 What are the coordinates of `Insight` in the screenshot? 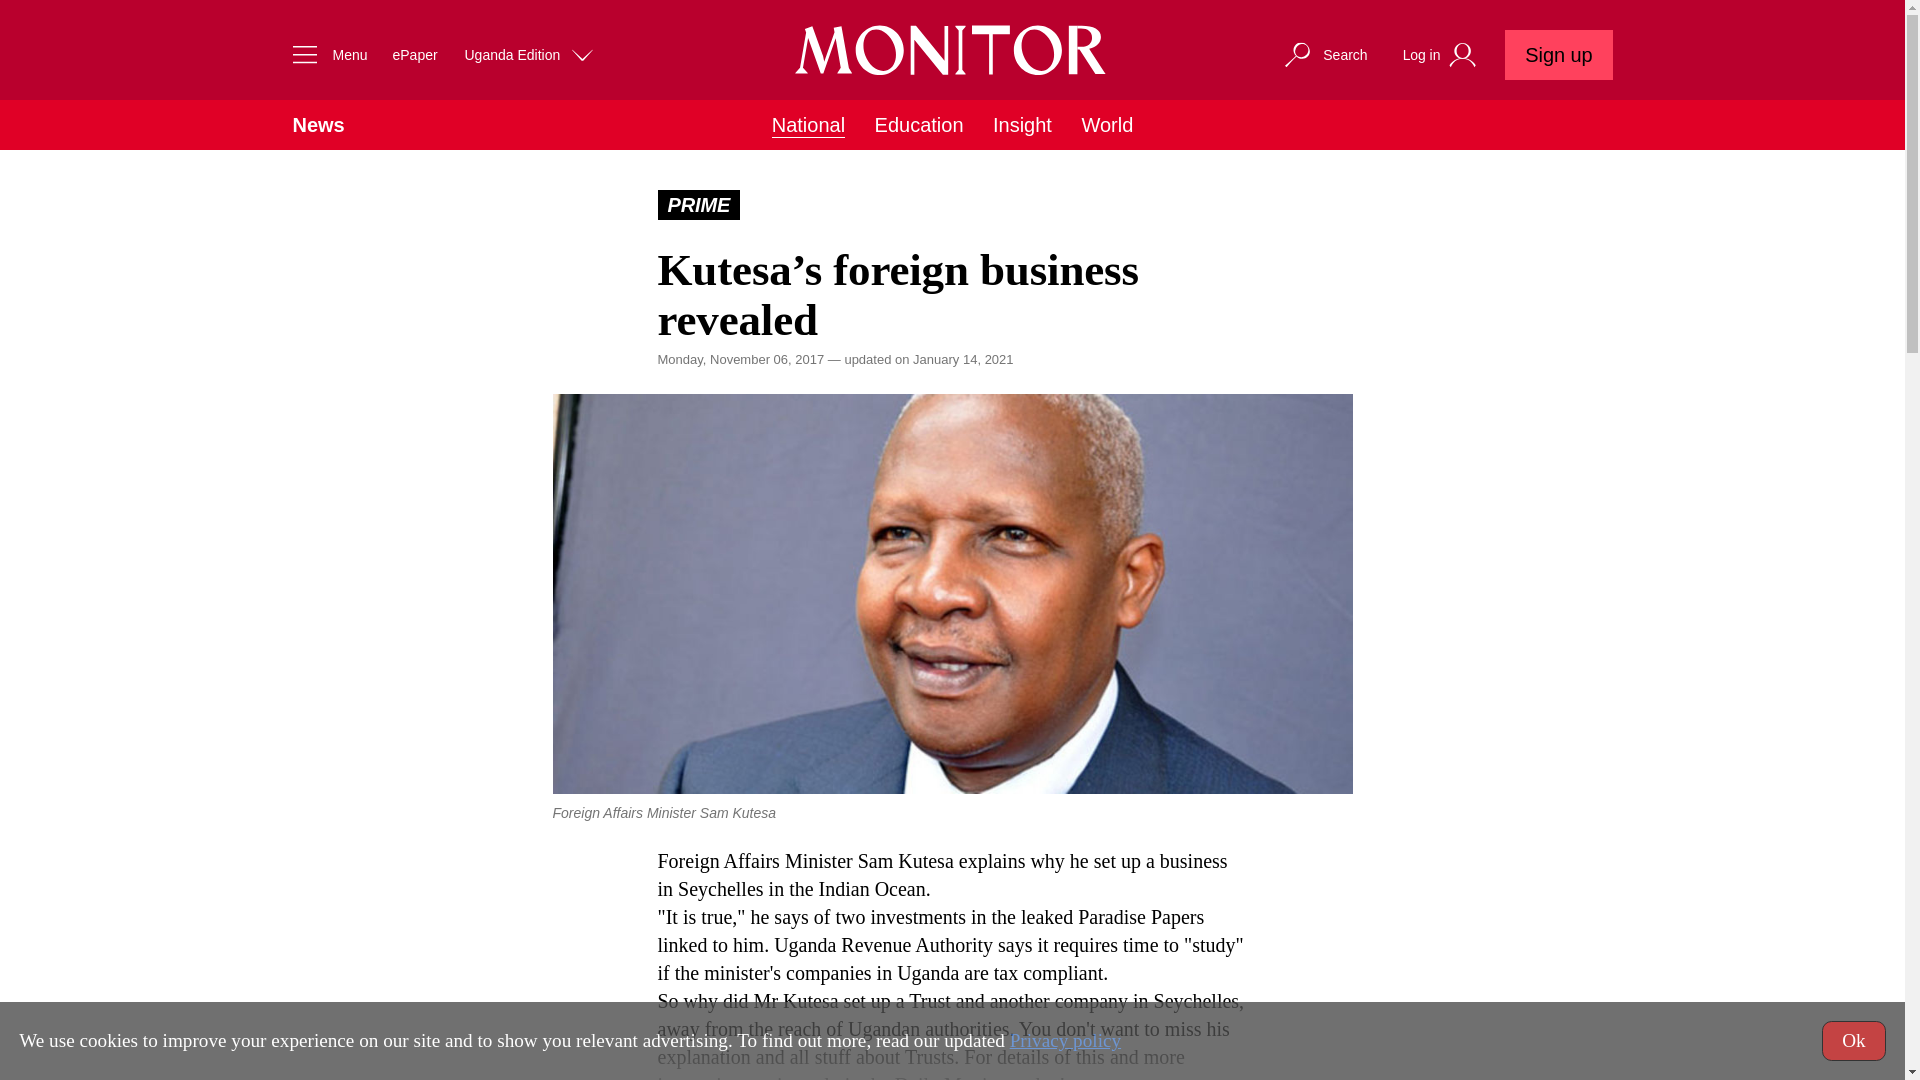 It's located at (1022, 125).